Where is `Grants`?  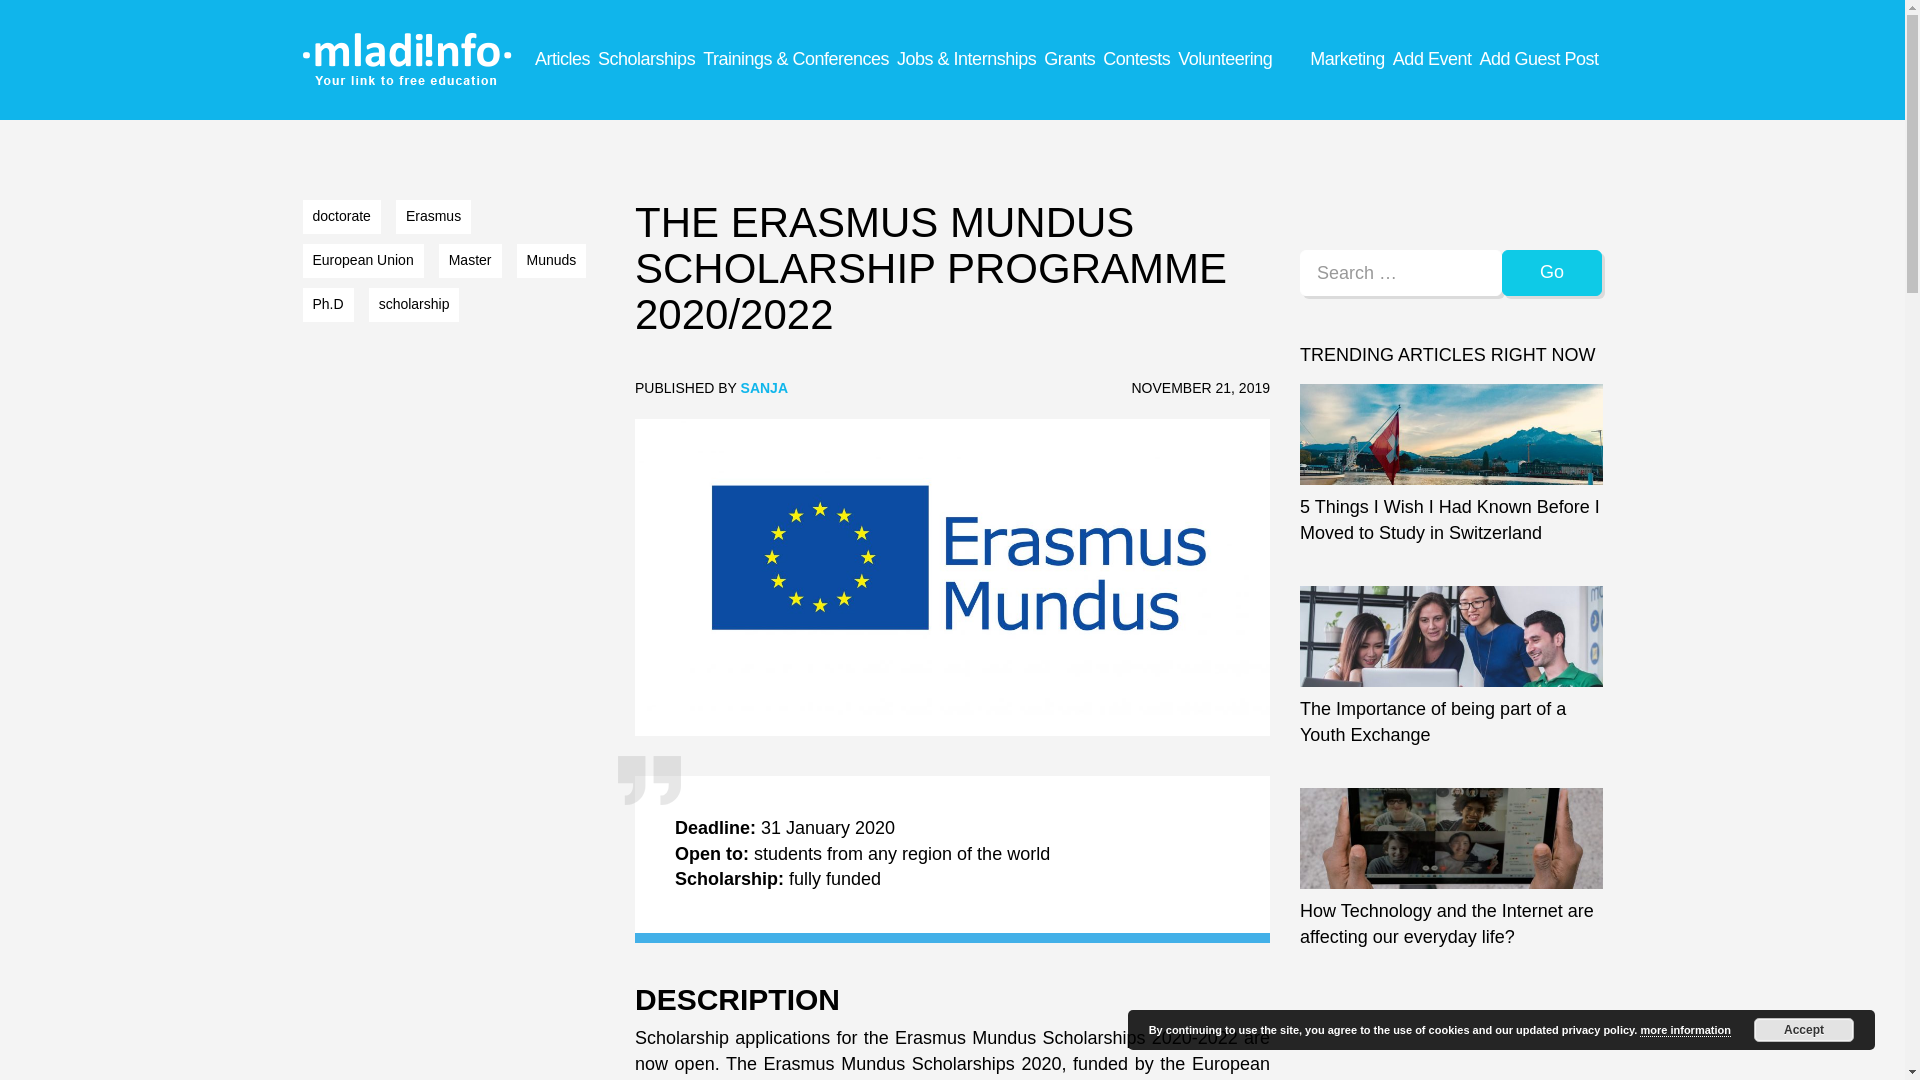
Grants is located at coordinates (1069, 58).